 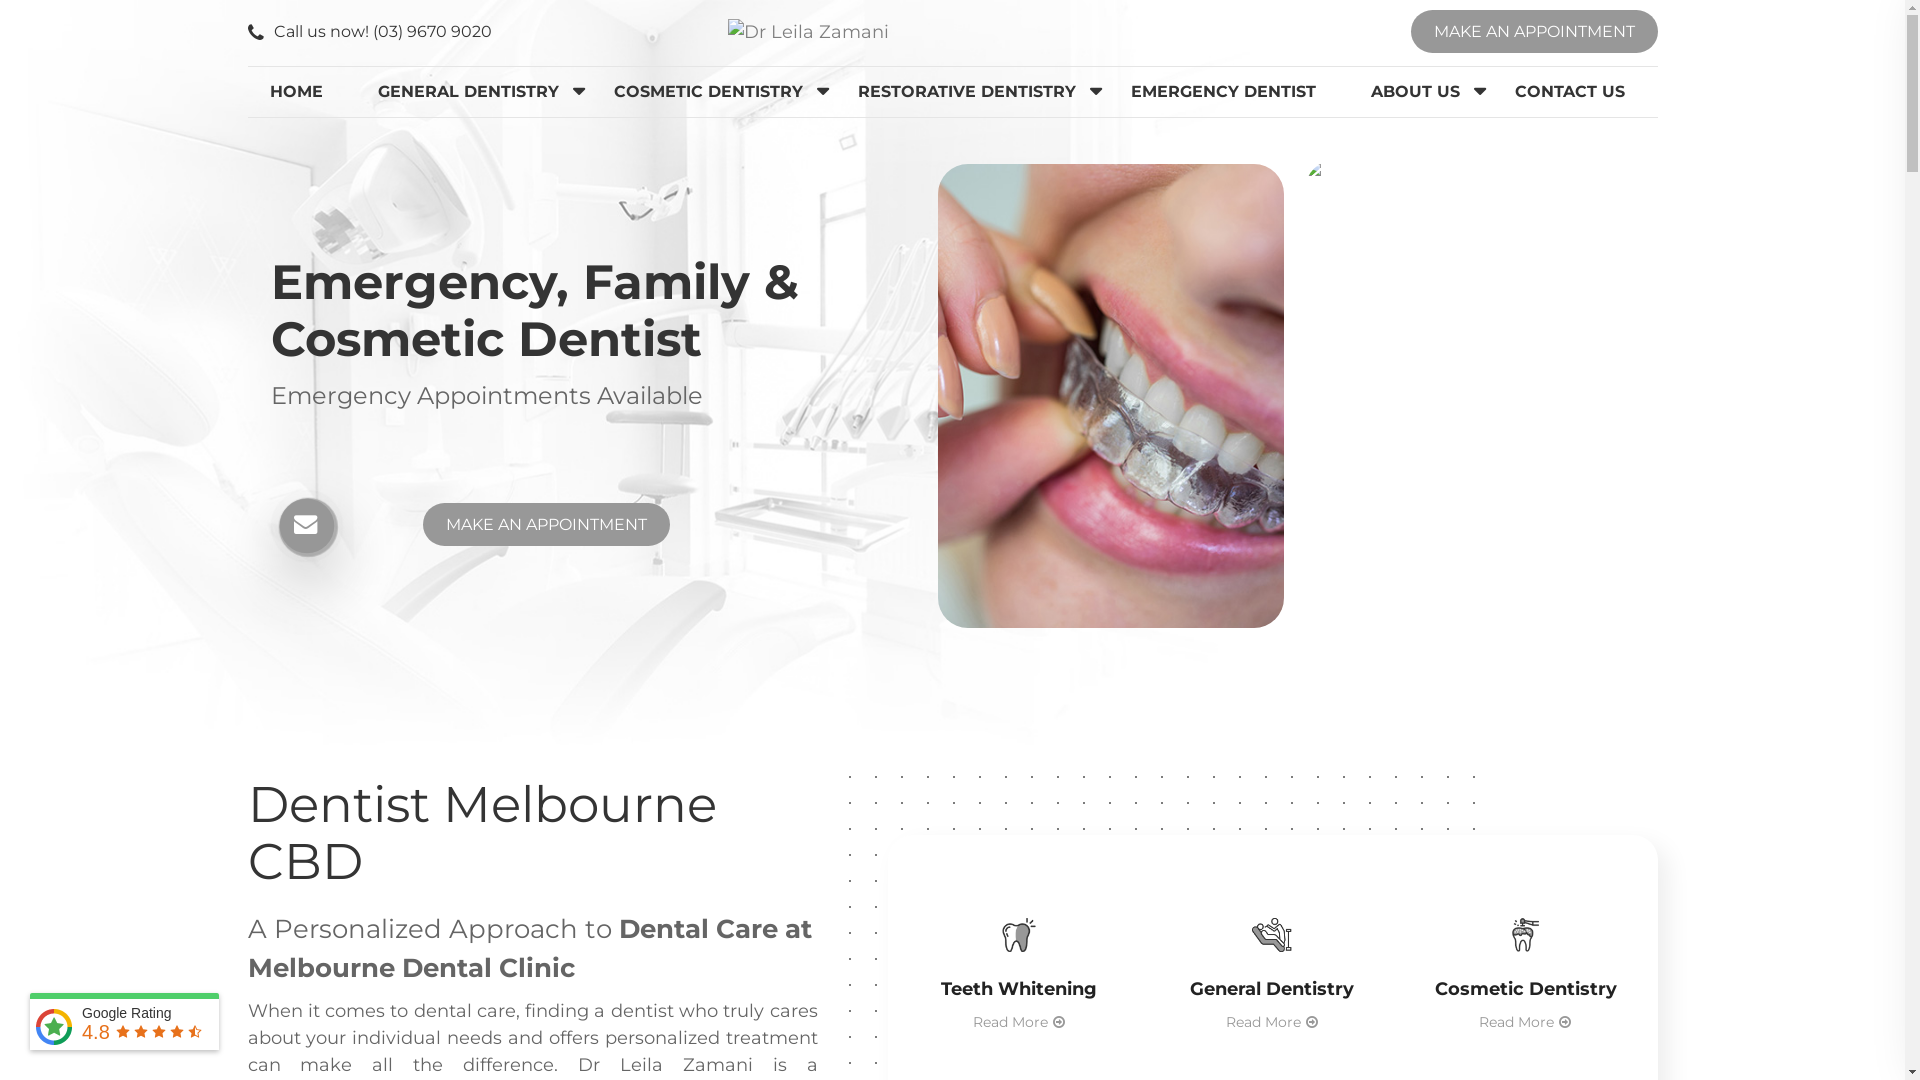 What do you see at coordinates (1570, 92) in the screenshot?
I see `CONTACT US` at bounding box center [1570, 92].